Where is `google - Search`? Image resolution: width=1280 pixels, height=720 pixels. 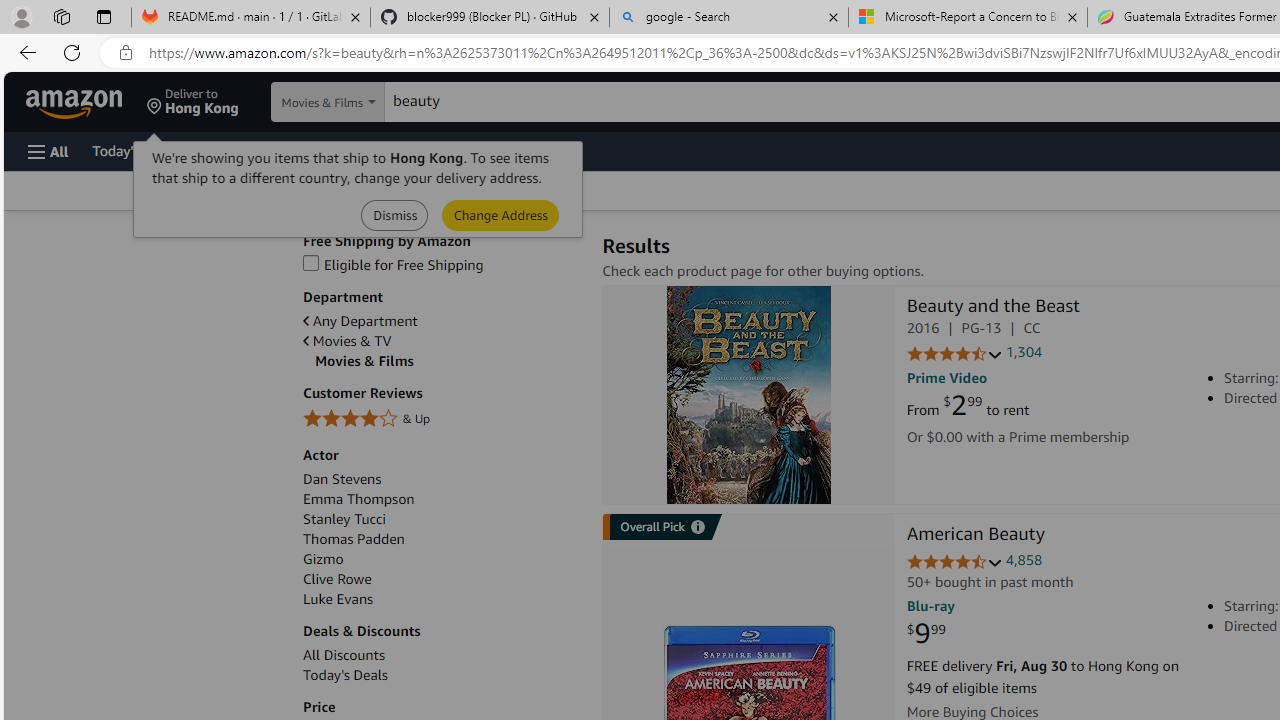
google - Search is located at coordinates (729, 18).